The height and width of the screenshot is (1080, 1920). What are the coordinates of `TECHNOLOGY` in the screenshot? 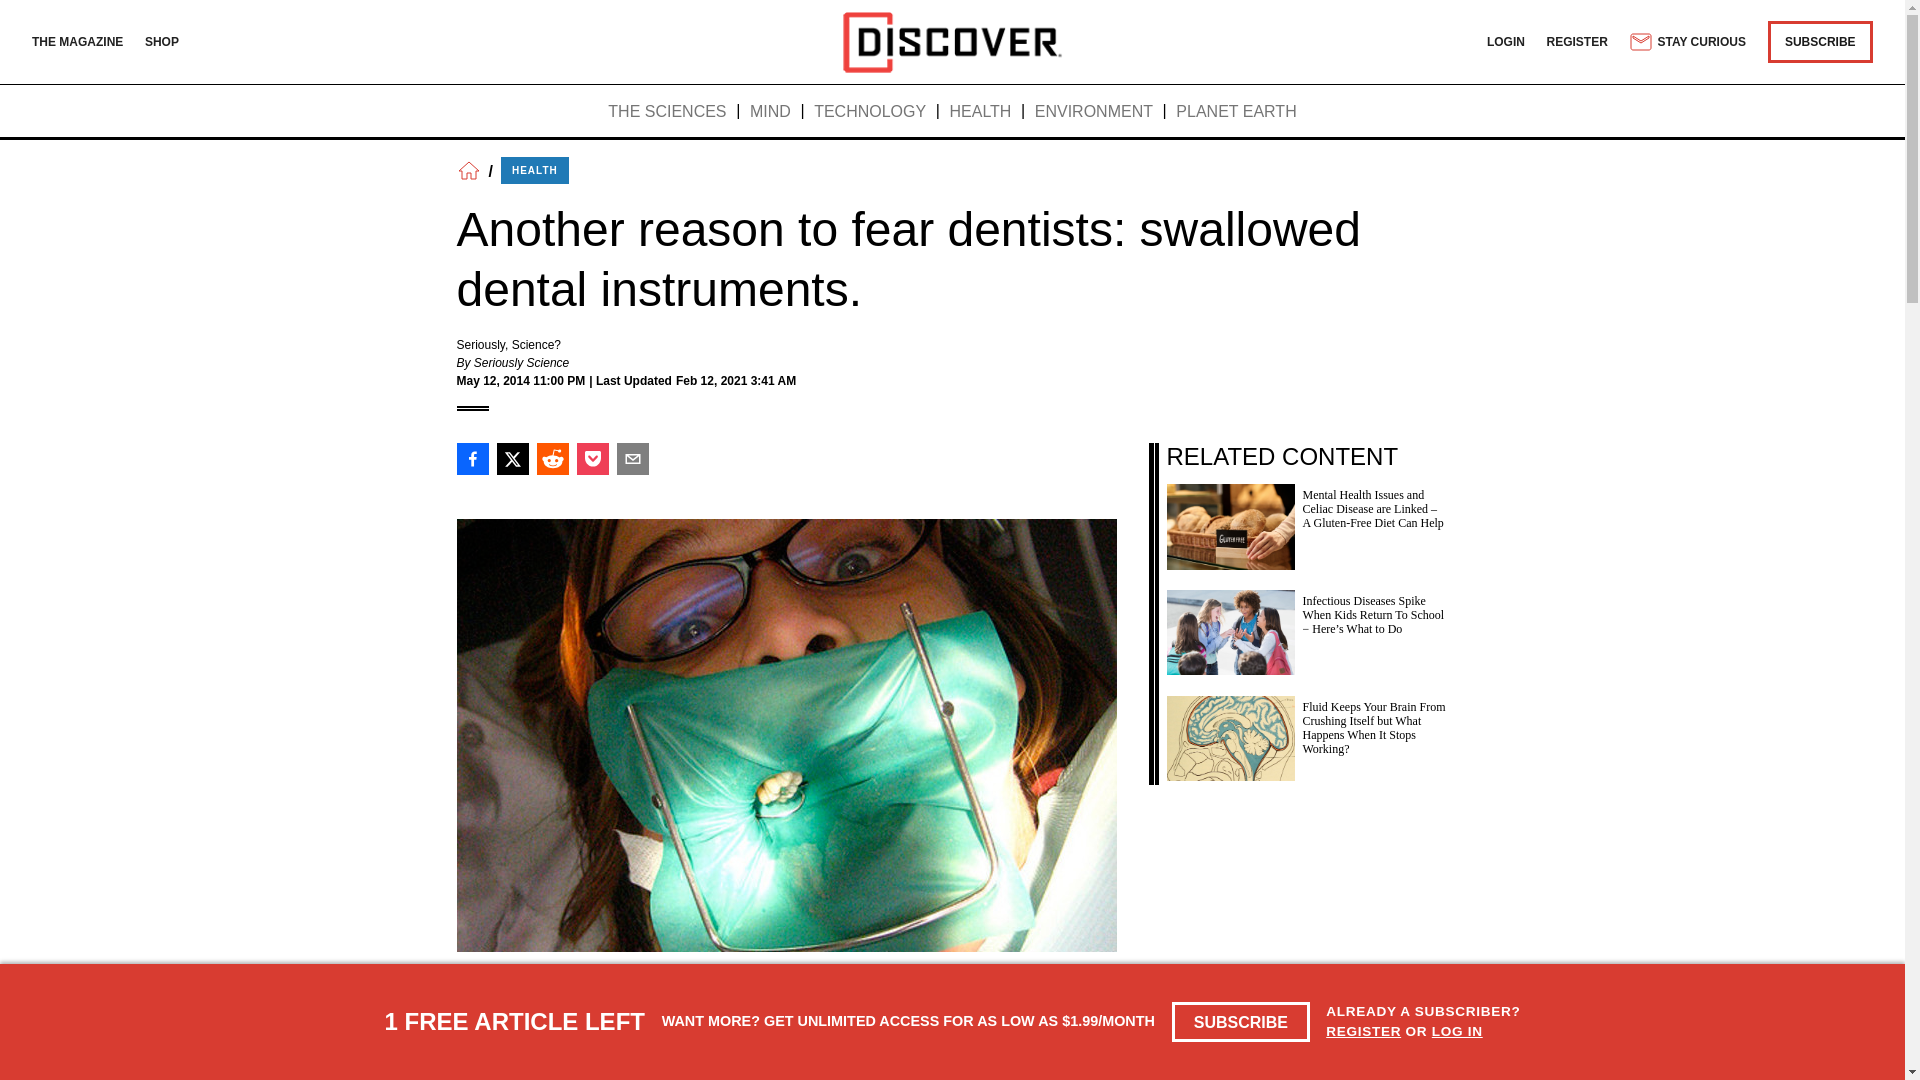 It's located at (870, 112).